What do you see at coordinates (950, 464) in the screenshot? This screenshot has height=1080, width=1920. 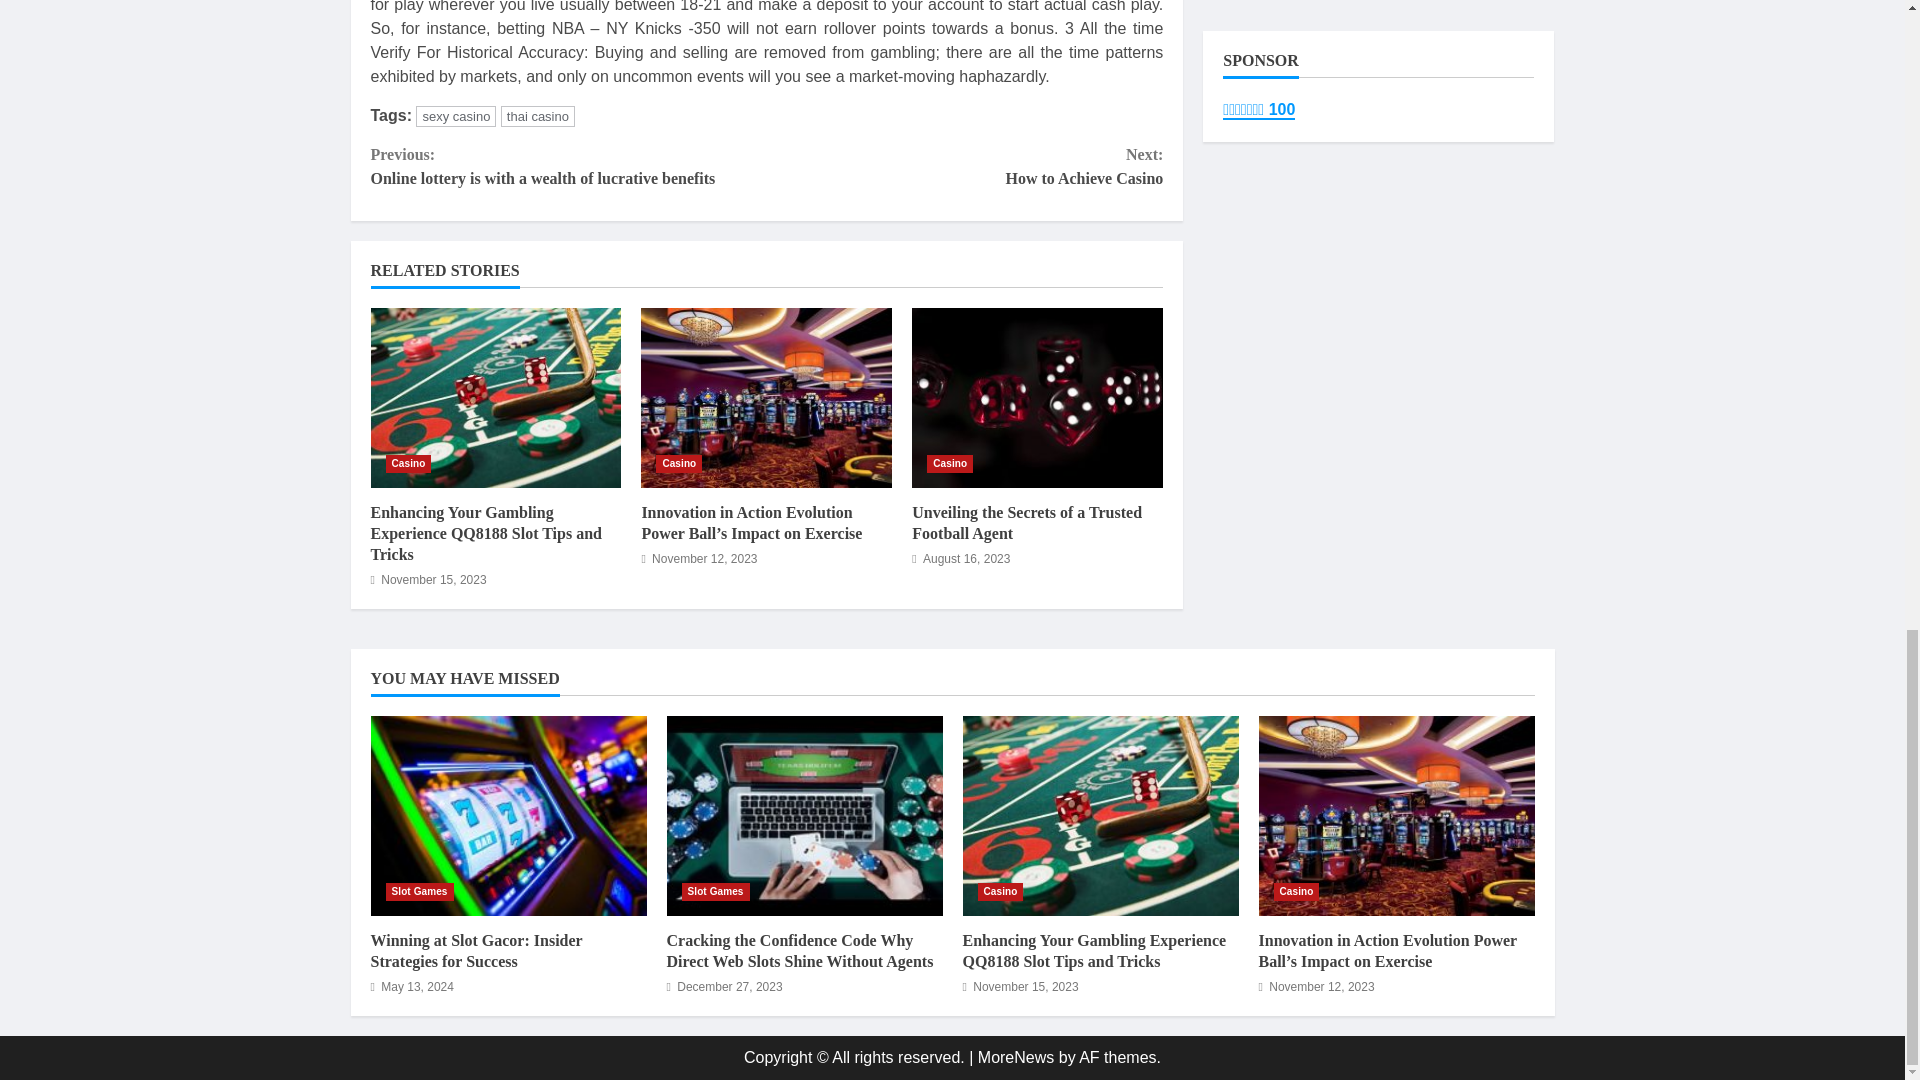 I see `Casino` at bounding box center [950, 464].